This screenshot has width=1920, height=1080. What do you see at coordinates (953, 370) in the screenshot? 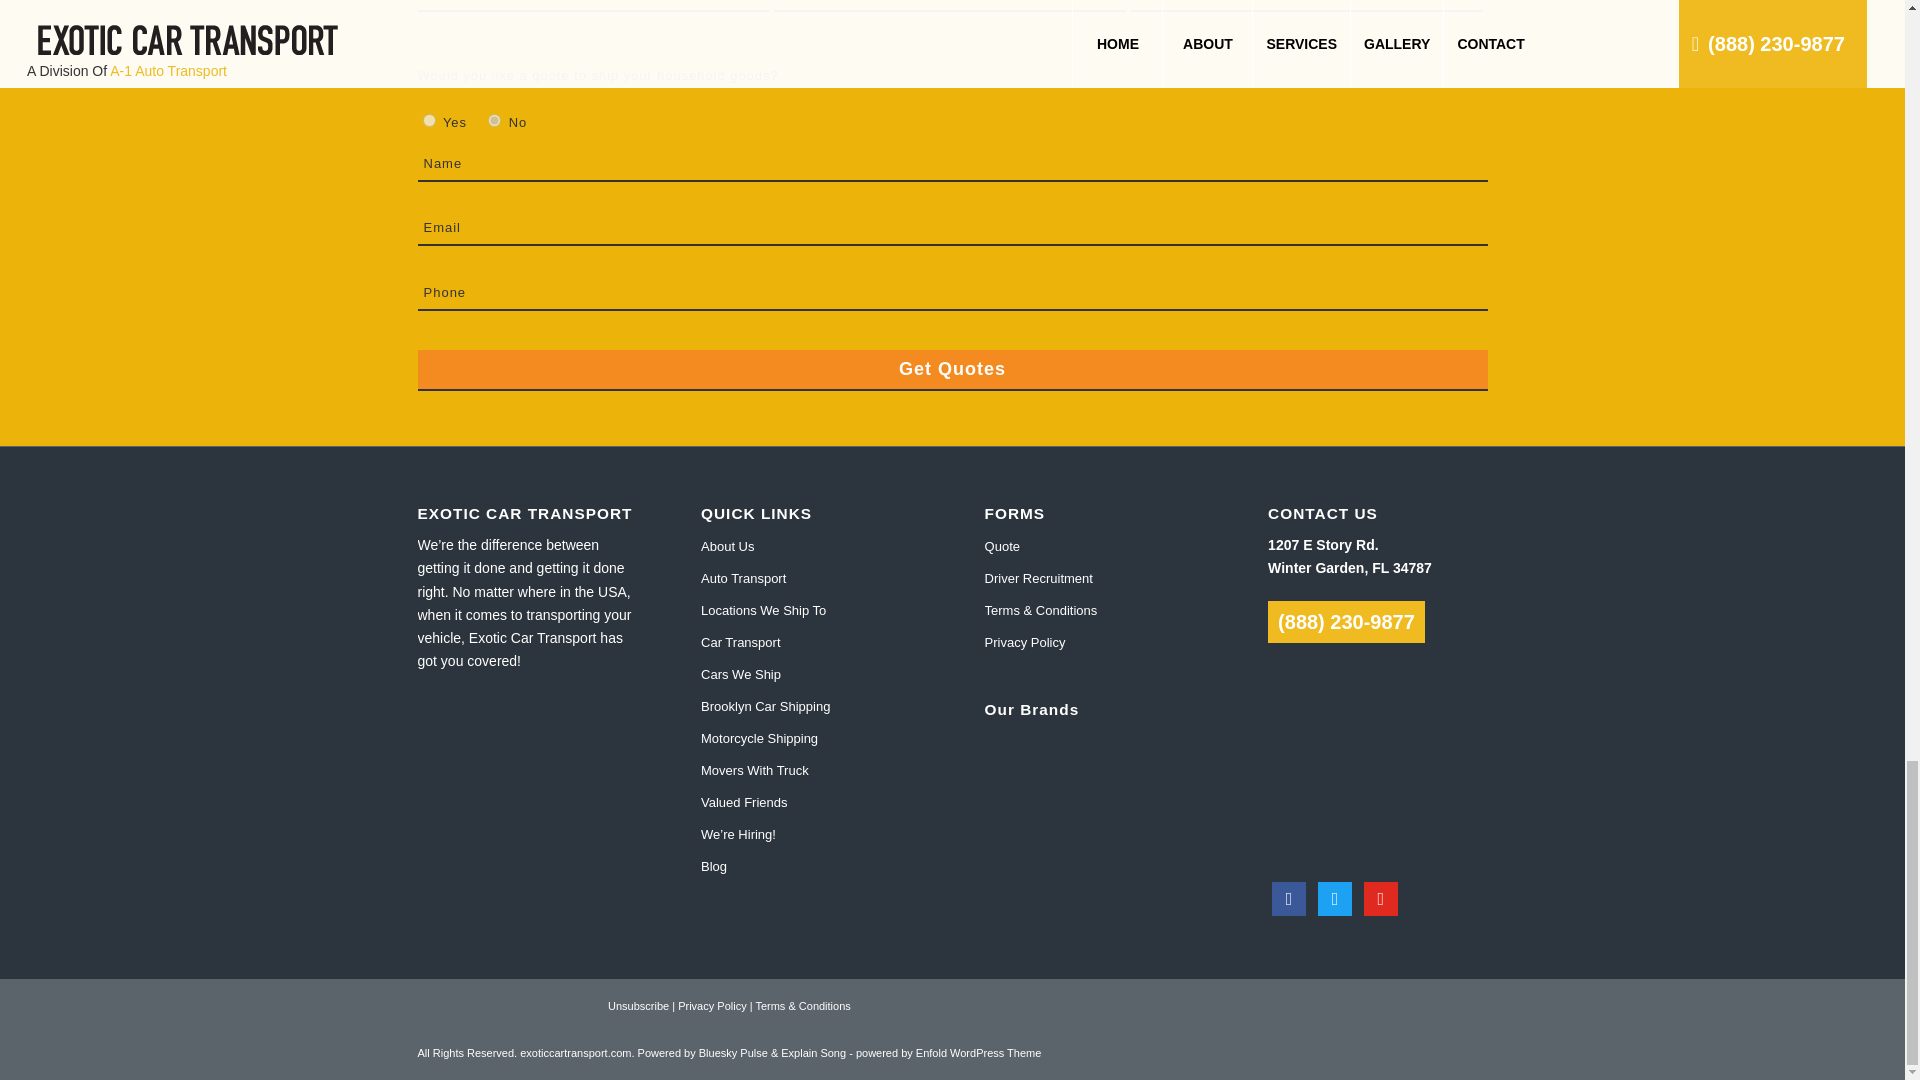
I see `Get Quotes` at bounding box center [953, 370].